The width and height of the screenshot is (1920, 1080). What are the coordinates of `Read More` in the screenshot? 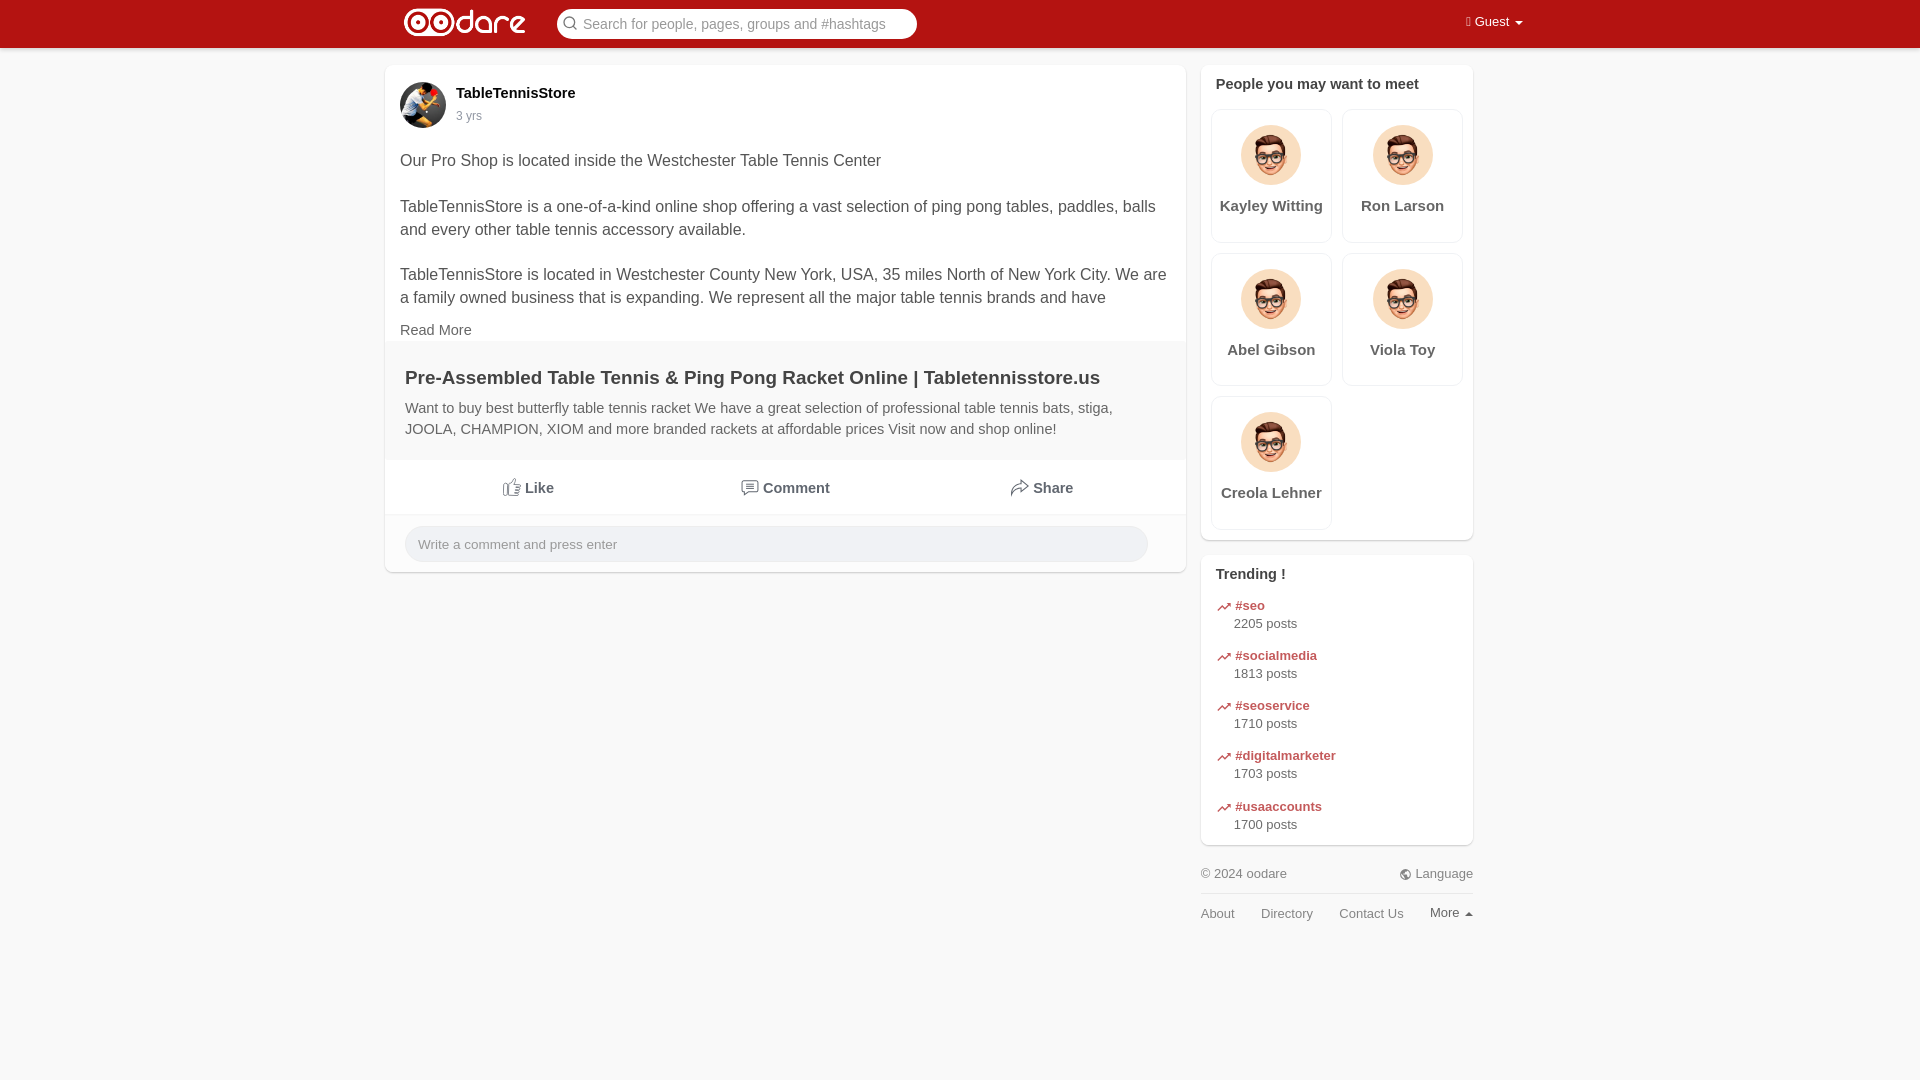 It's located at (436, 330).